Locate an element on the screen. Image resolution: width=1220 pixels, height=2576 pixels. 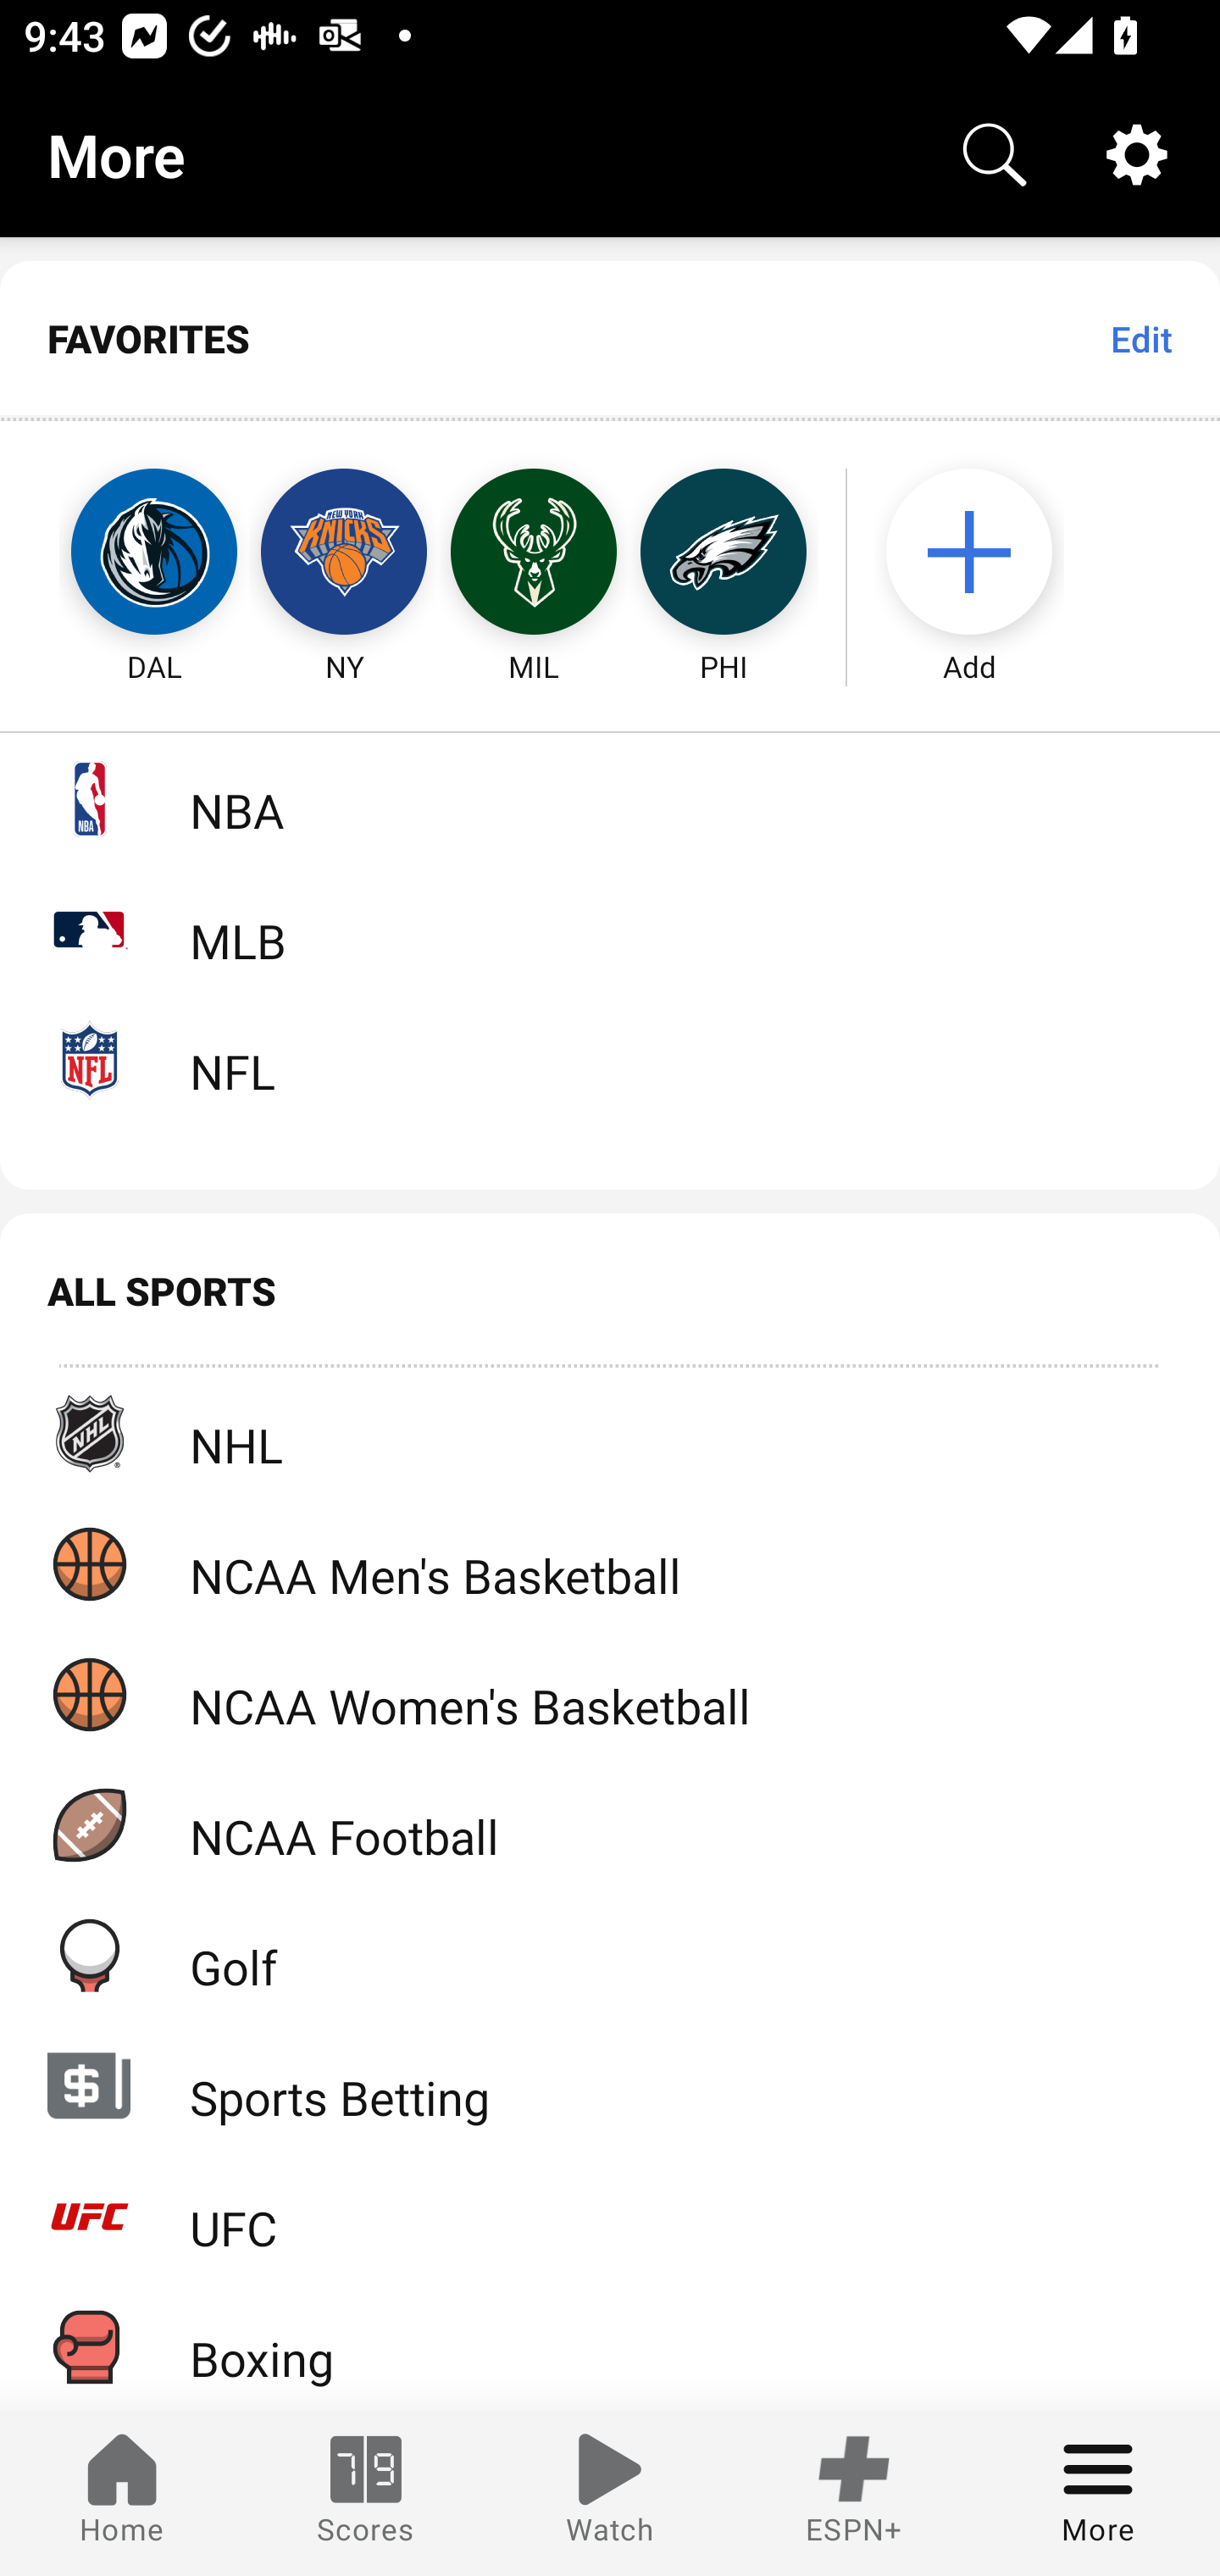
Edit is located at coordinates (1140, 339).